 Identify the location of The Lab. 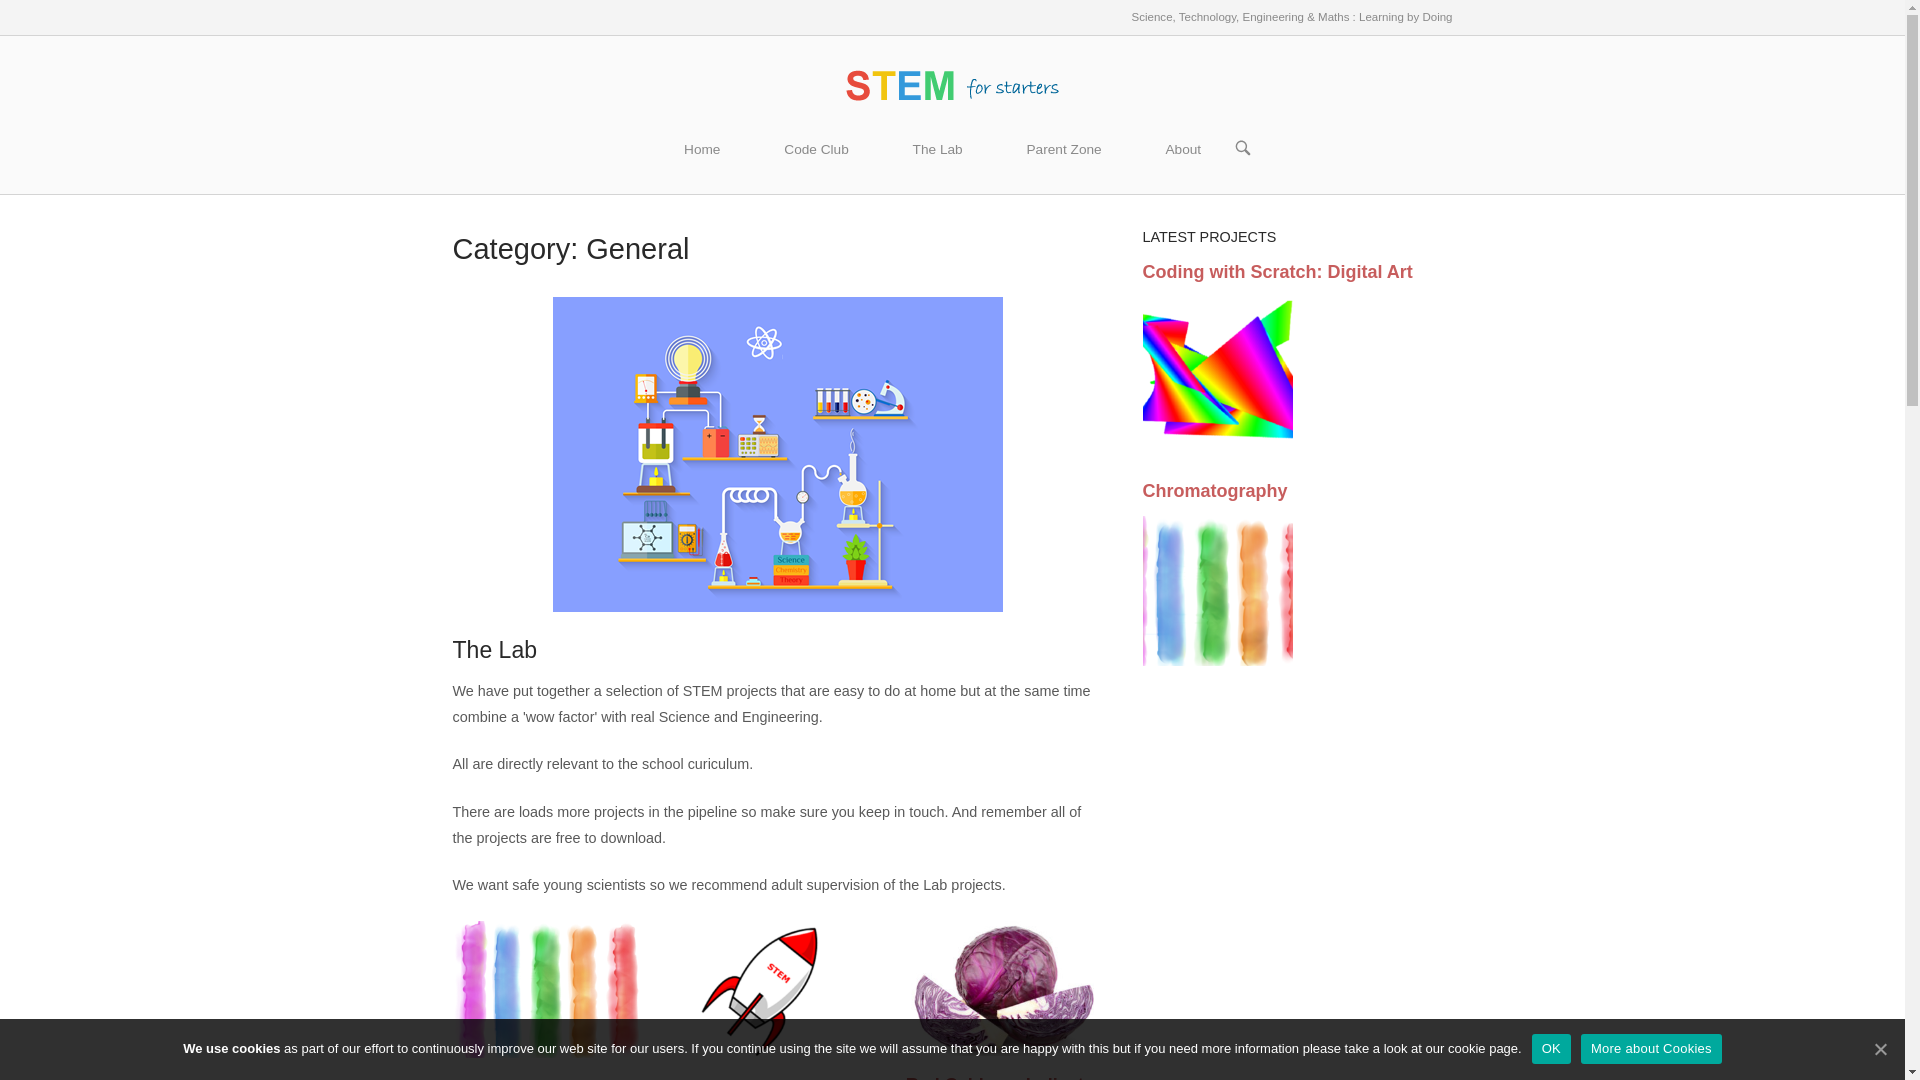
(938, 150).